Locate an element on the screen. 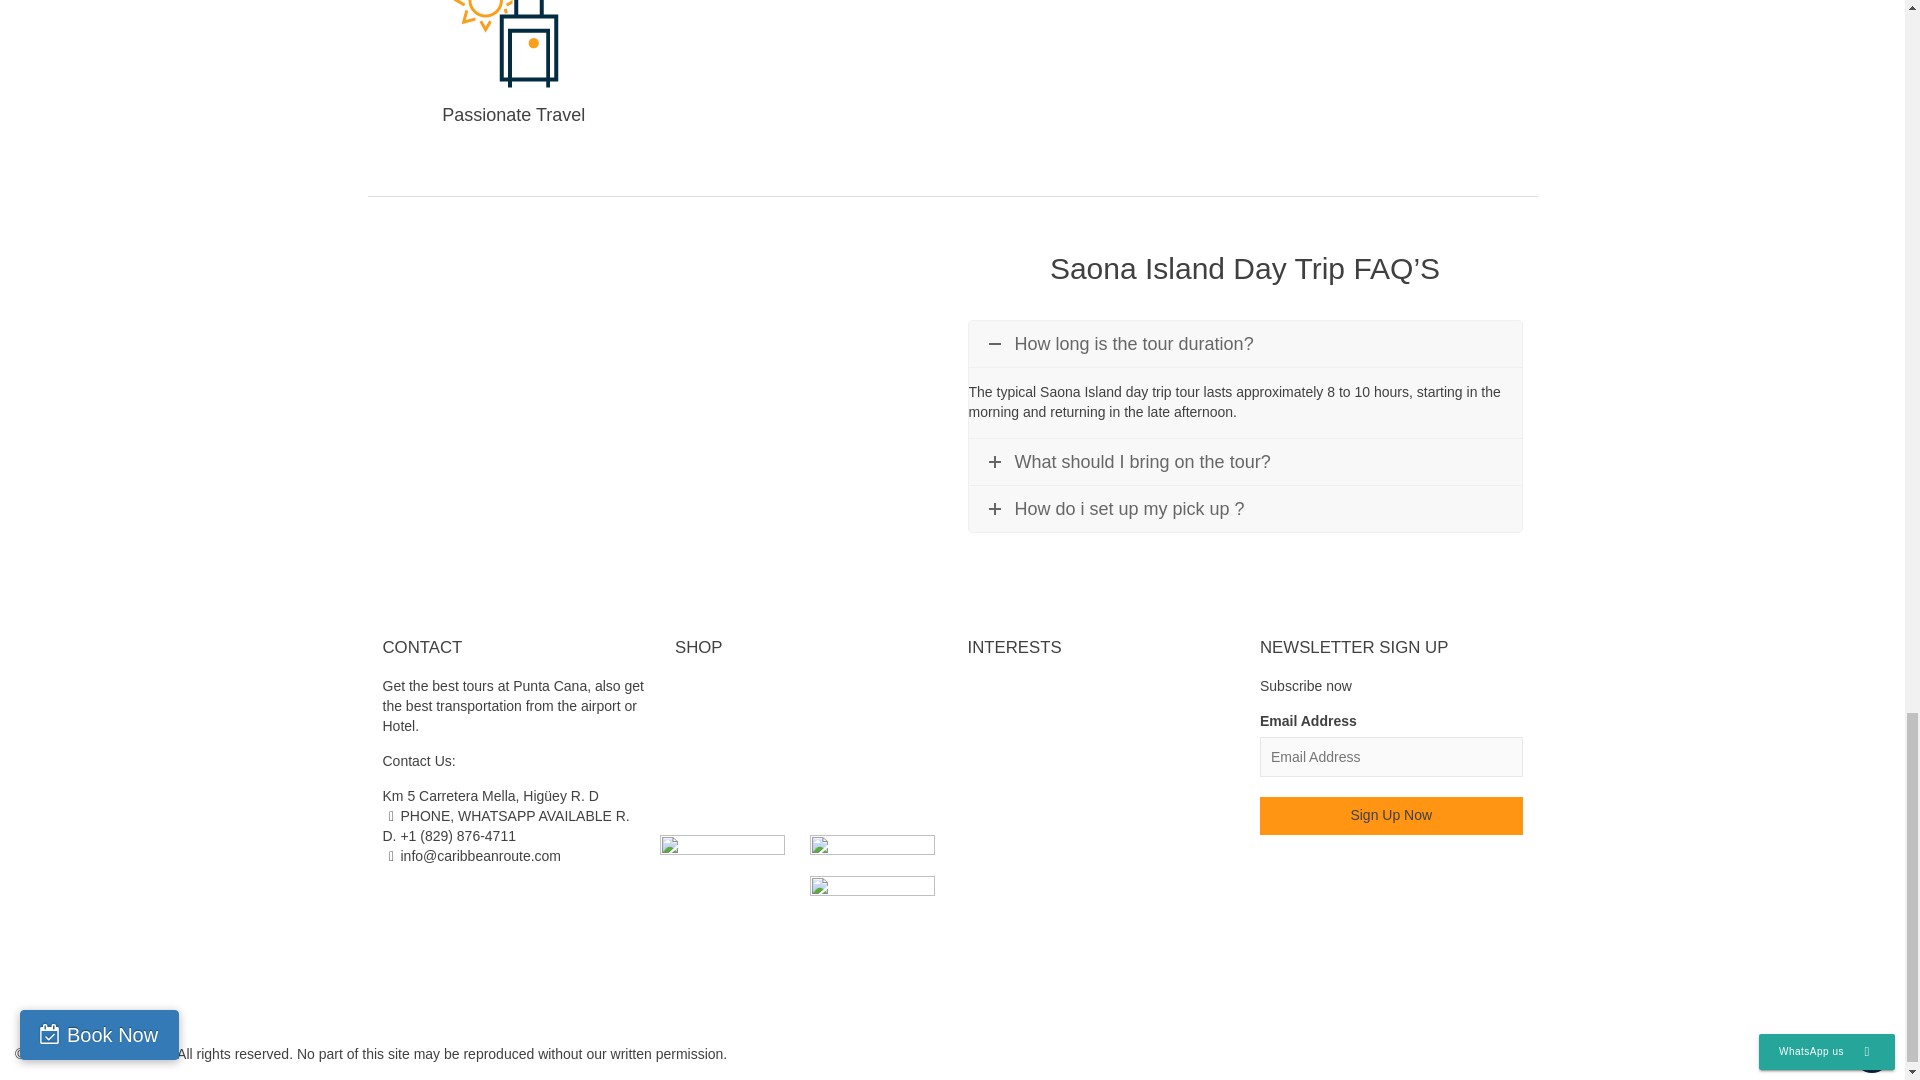  What should I bring on the tour? is located at coordinates (1244, 461).